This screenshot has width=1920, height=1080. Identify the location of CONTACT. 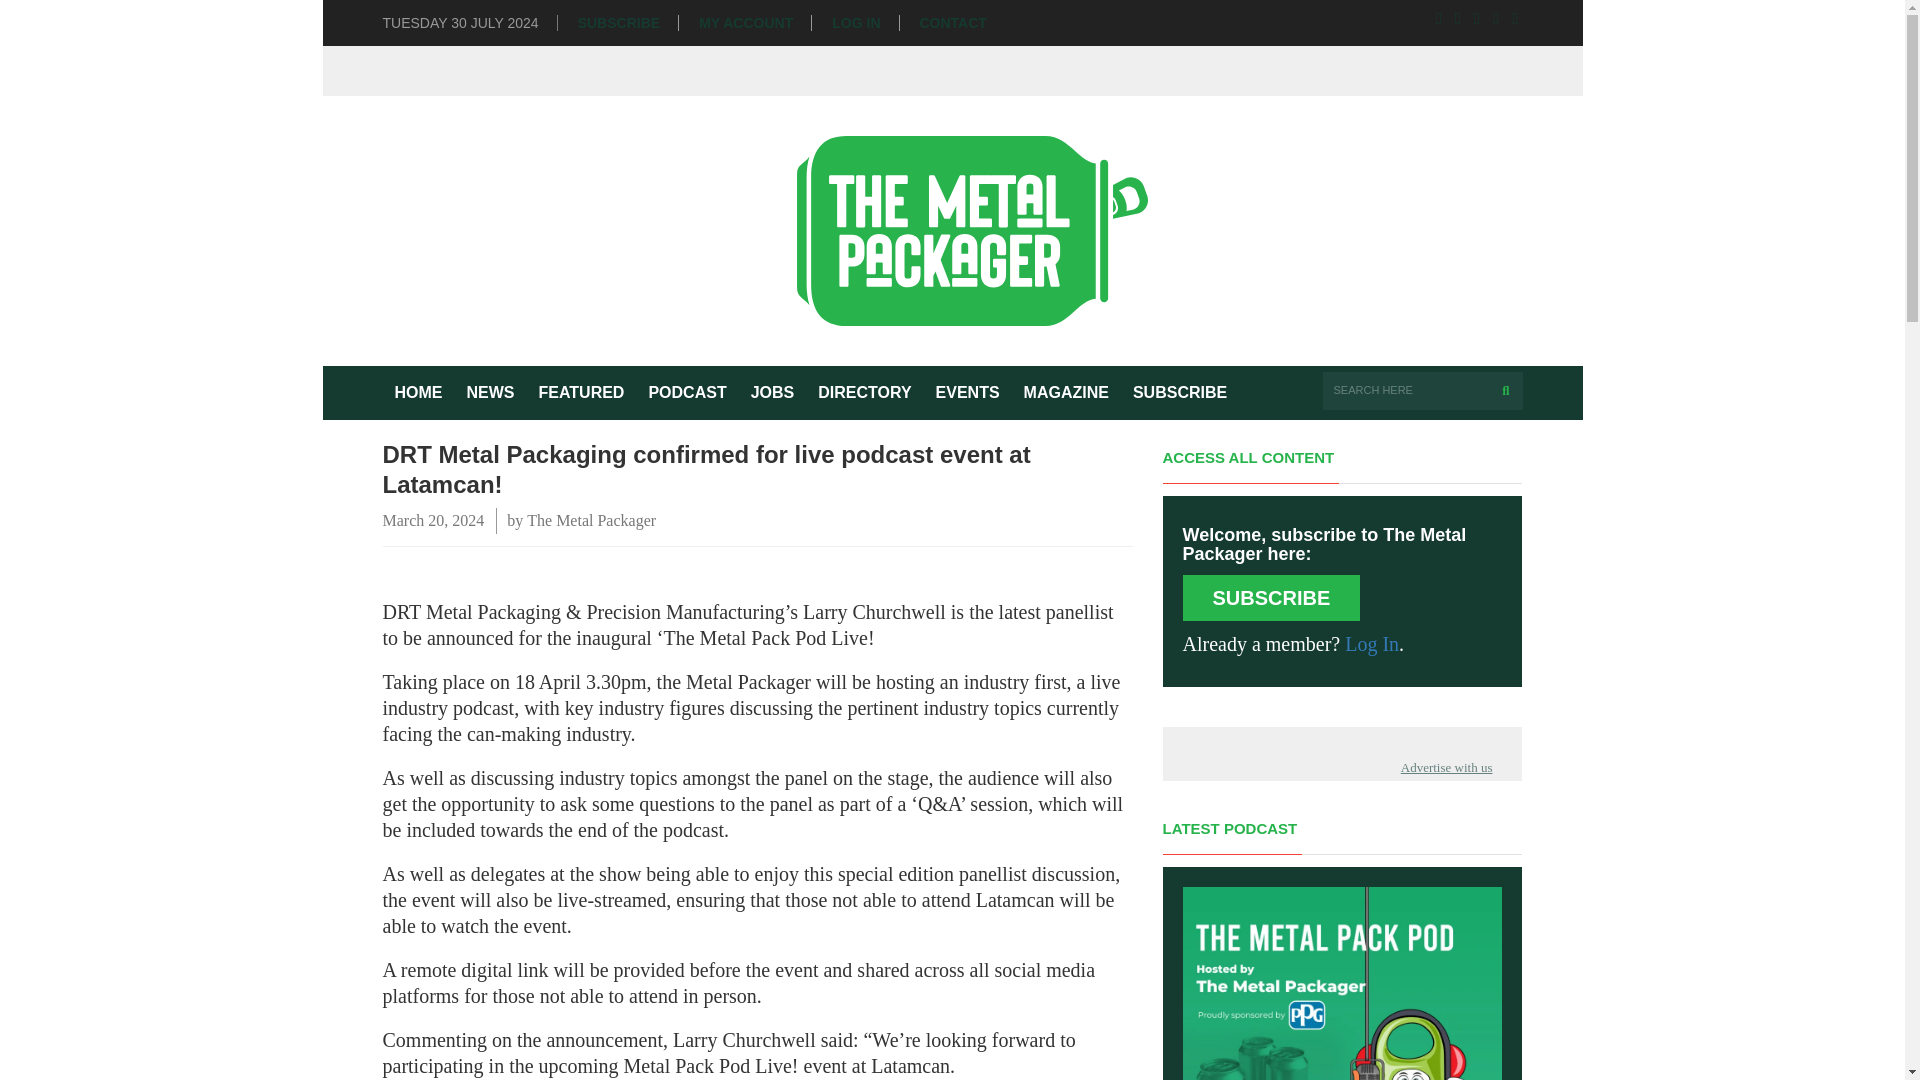
(952, 24).